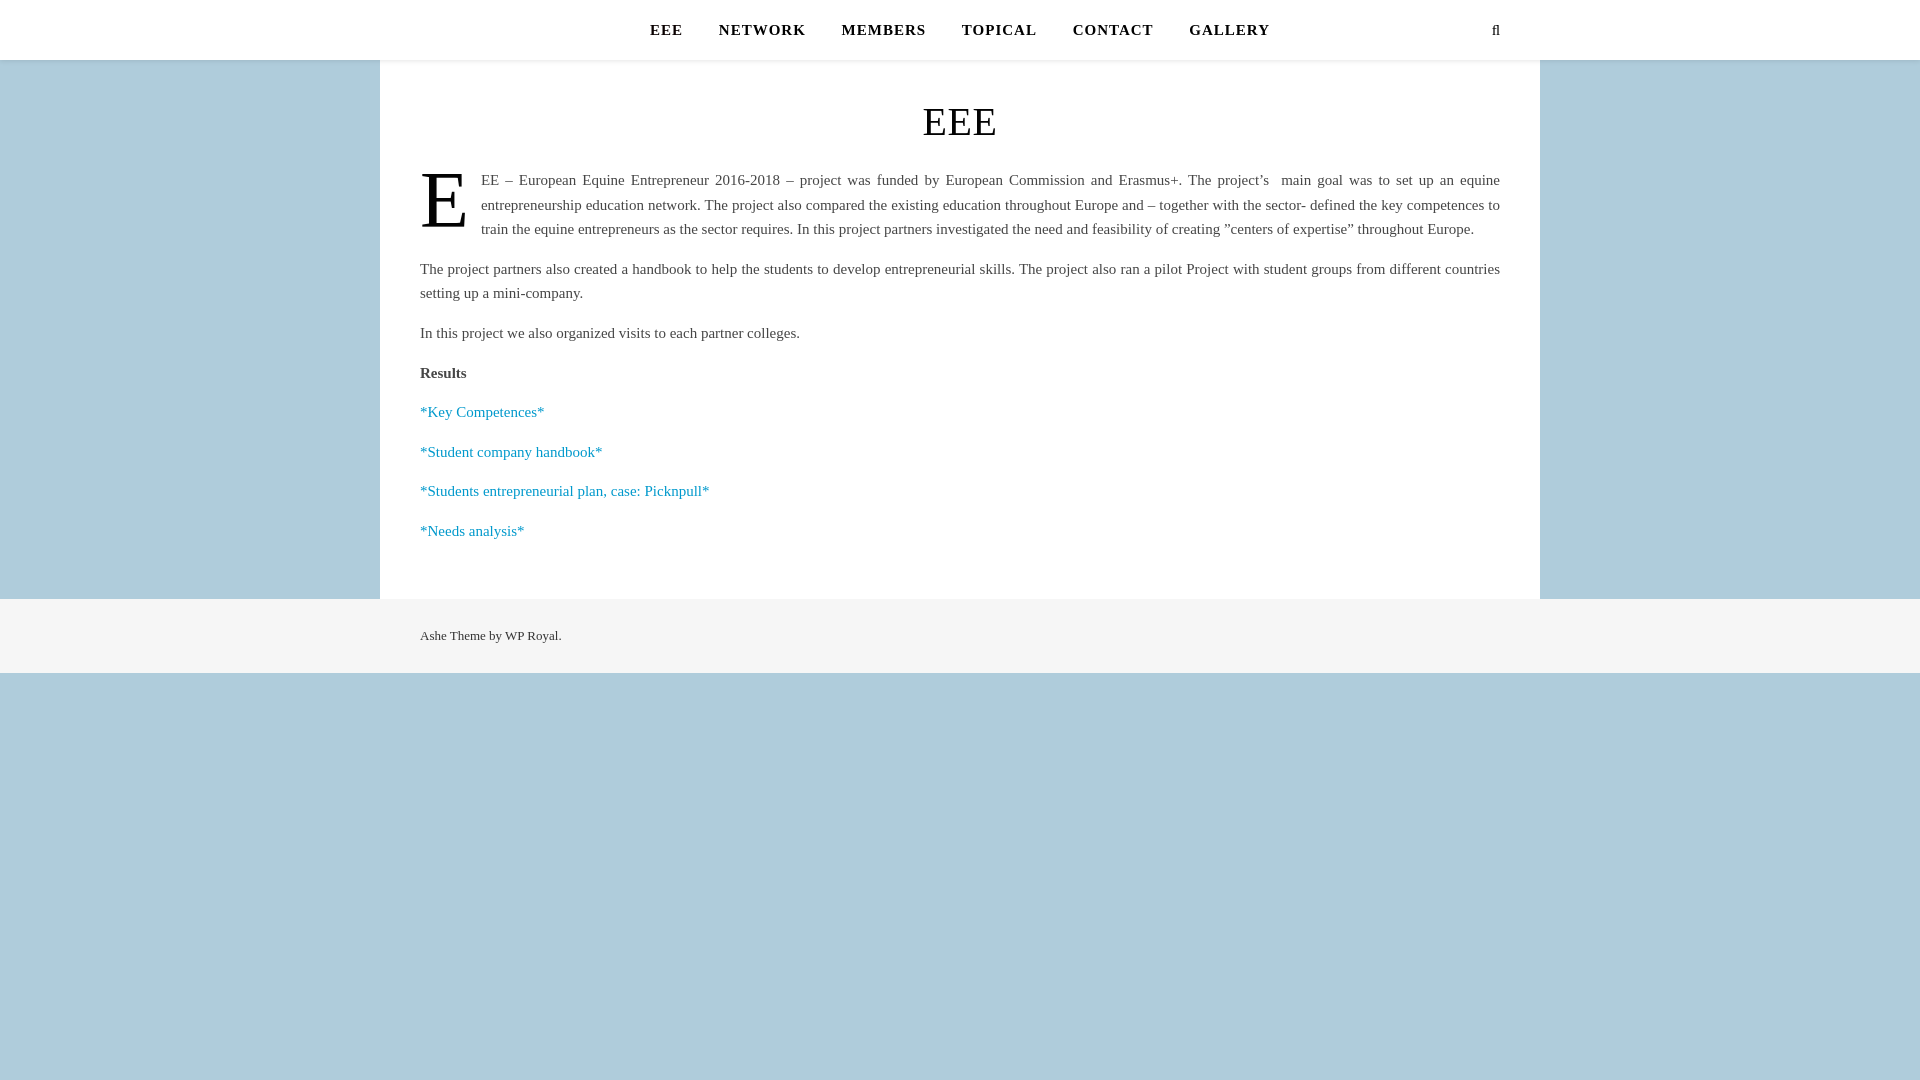 The image size is (1920, 1080). I want to click on GALLERY, so click(1221, 30).